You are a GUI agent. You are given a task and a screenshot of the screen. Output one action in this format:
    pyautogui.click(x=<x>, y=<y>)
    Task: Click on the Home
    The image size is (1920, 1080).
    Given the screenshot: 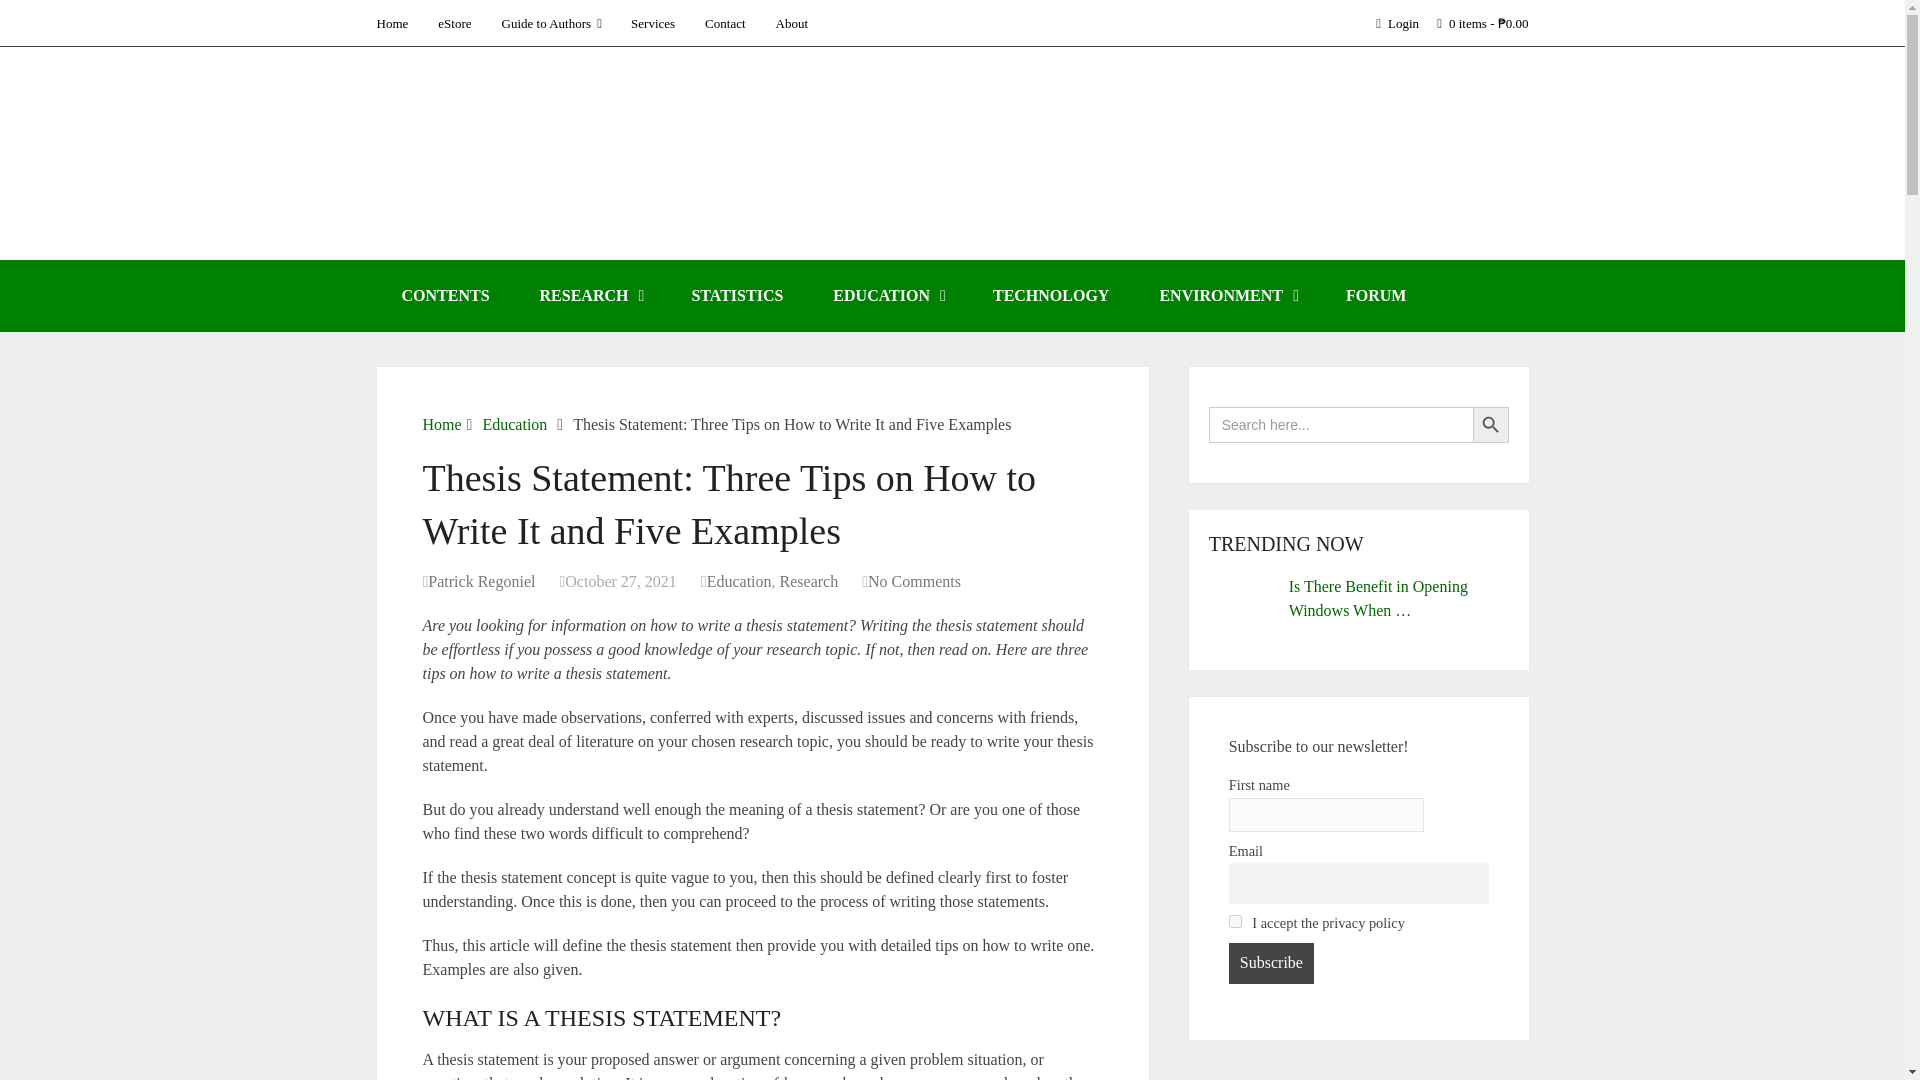 What is the action you would take?
    pyautogui.click(x=399, y=23)
    